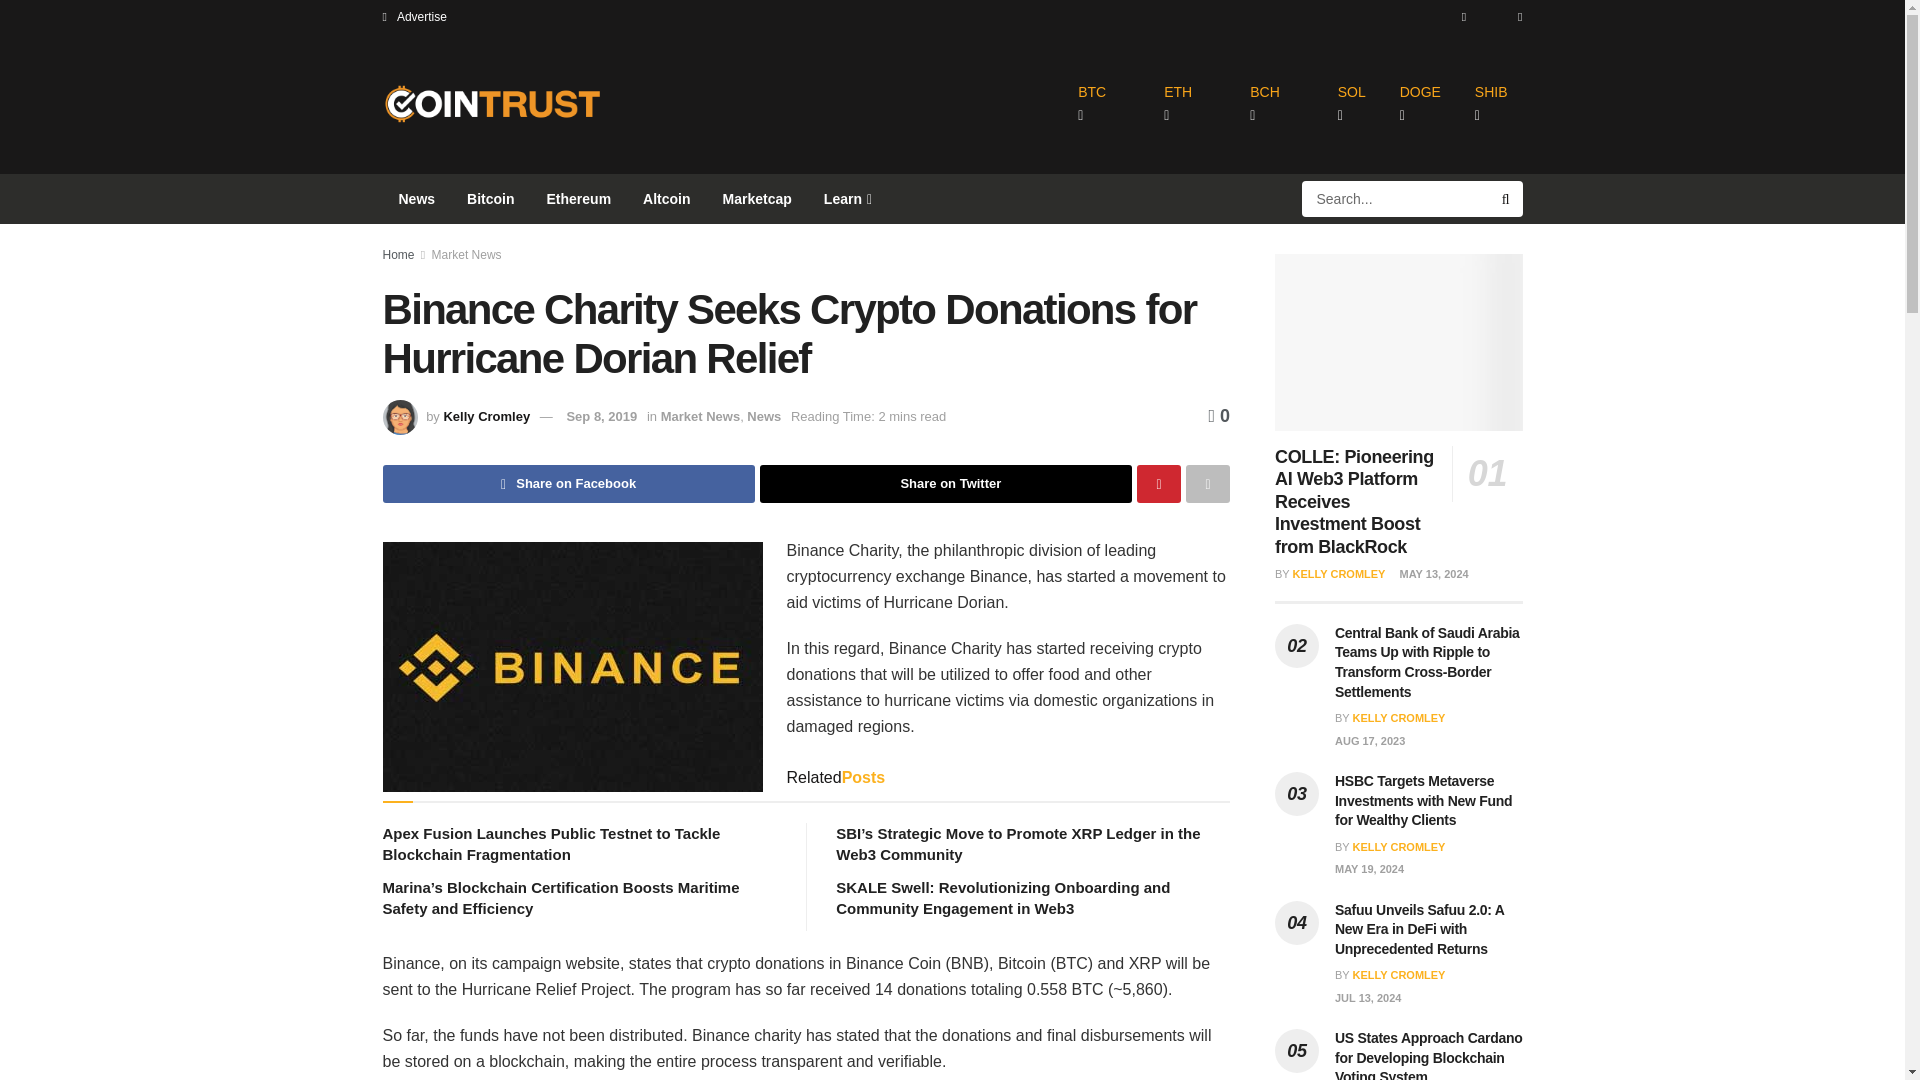 Image resolution: width=1920 pixels, height=1080 pixels. I want to click on Learn, so click(846, 198).